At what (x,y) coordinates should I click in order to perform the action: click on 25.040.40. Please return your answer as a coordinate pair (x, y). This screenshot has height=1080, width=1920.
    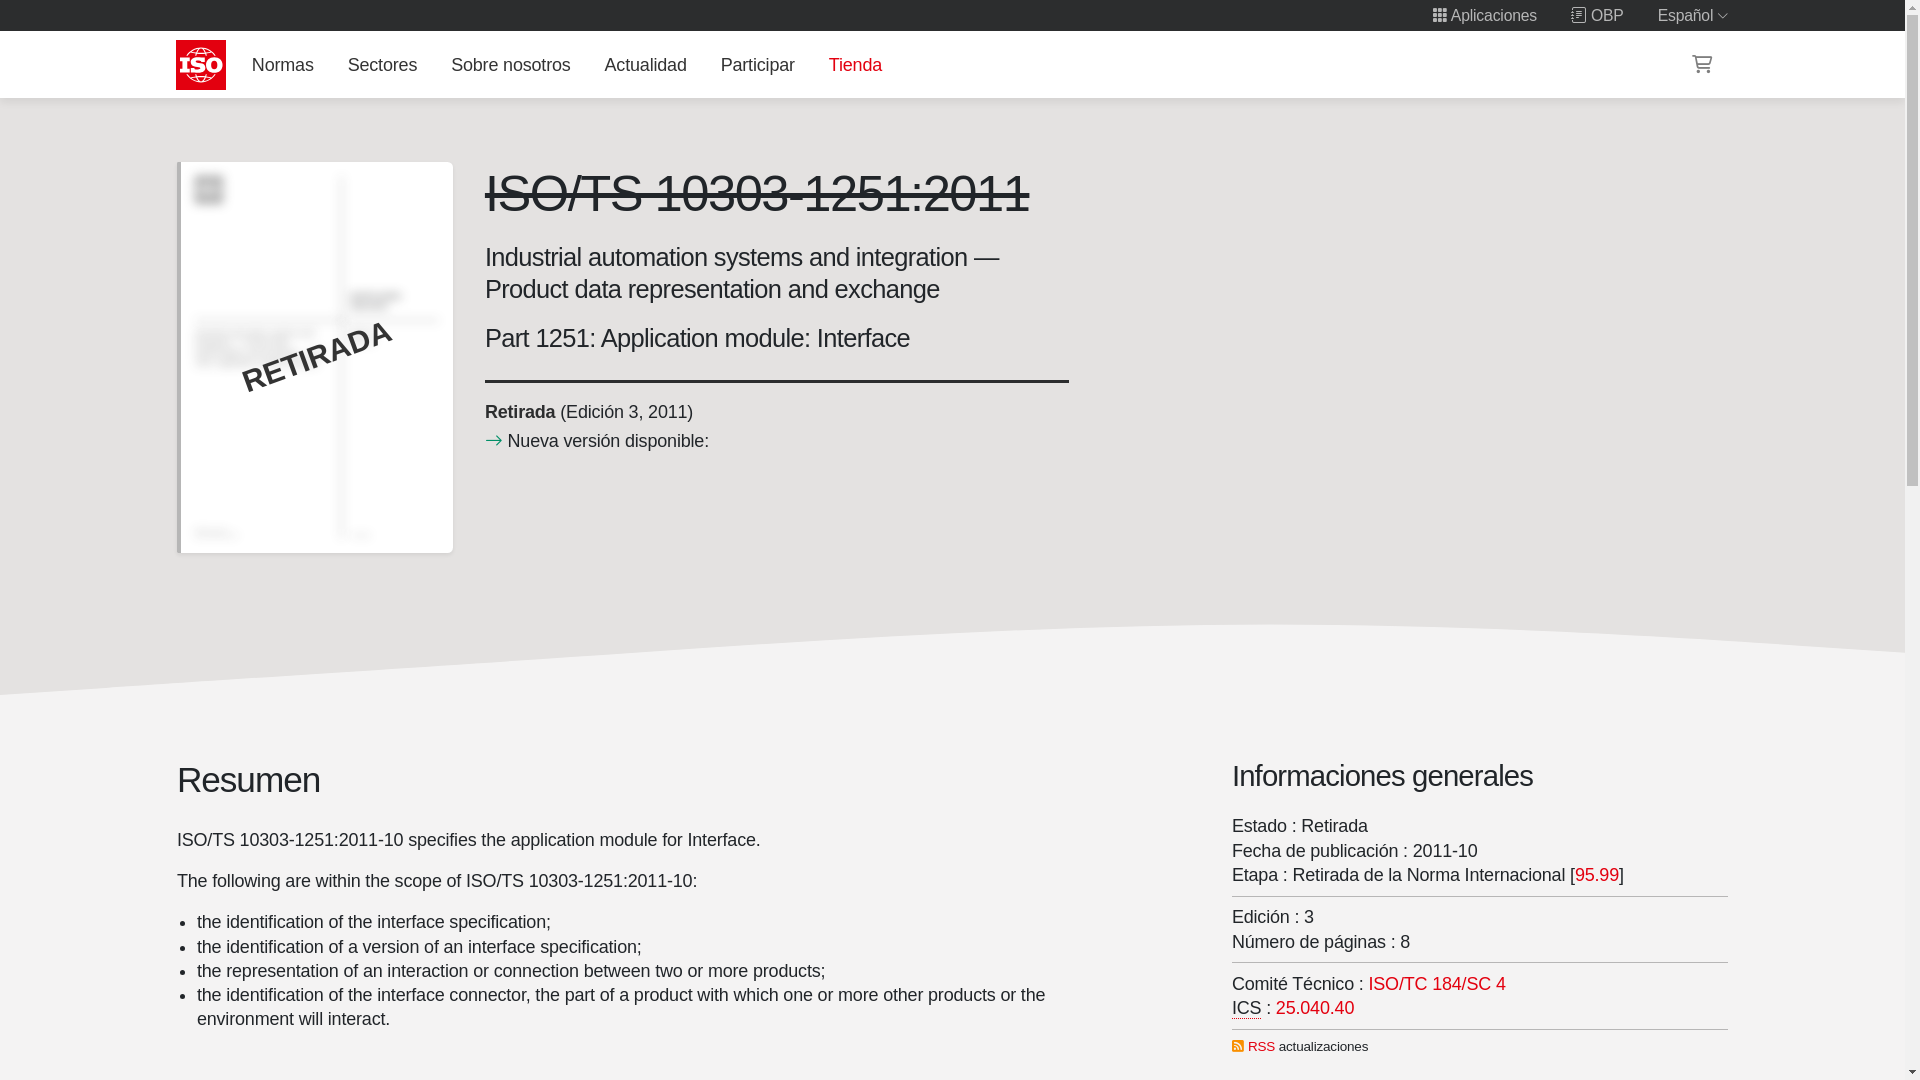
    Looking at the image, I should click on (1314, 1008).